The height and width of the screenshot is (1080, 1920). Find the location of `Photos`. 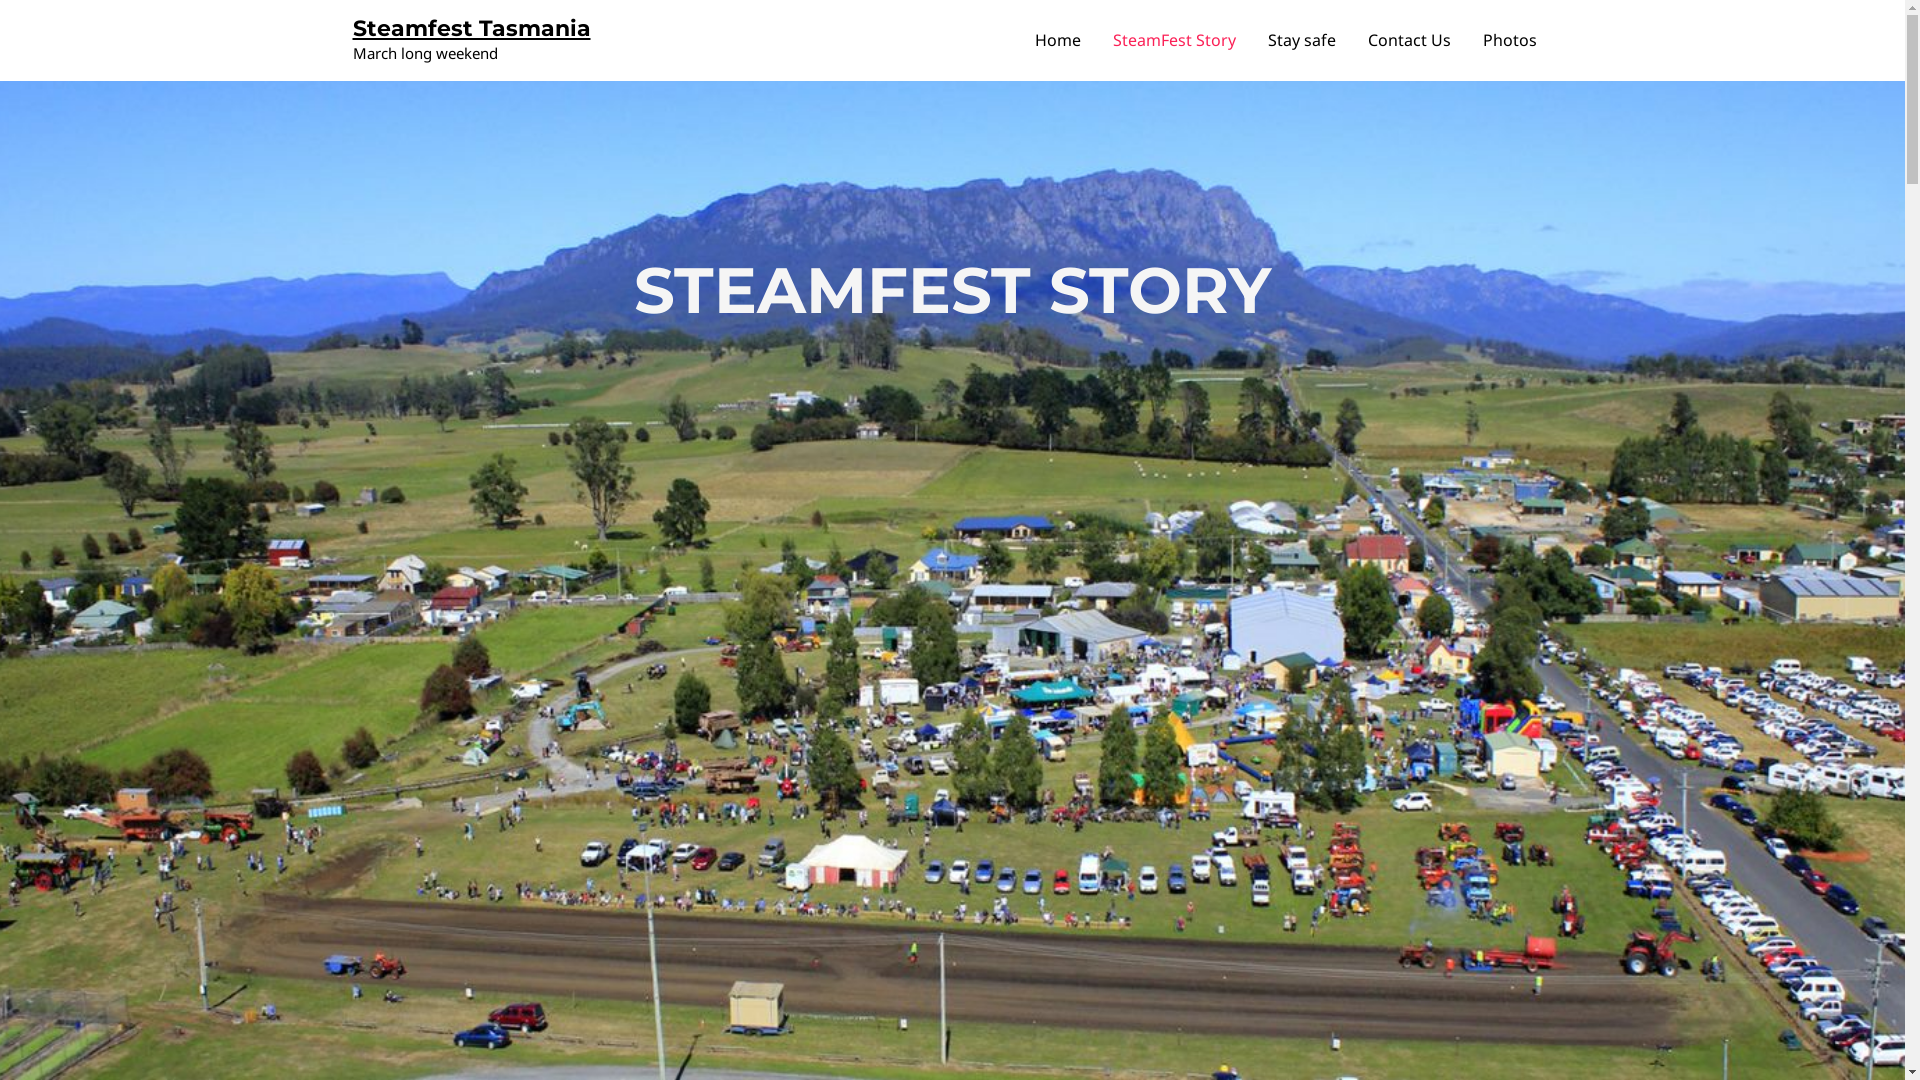

Photos is located at coordinates (1509, 40).